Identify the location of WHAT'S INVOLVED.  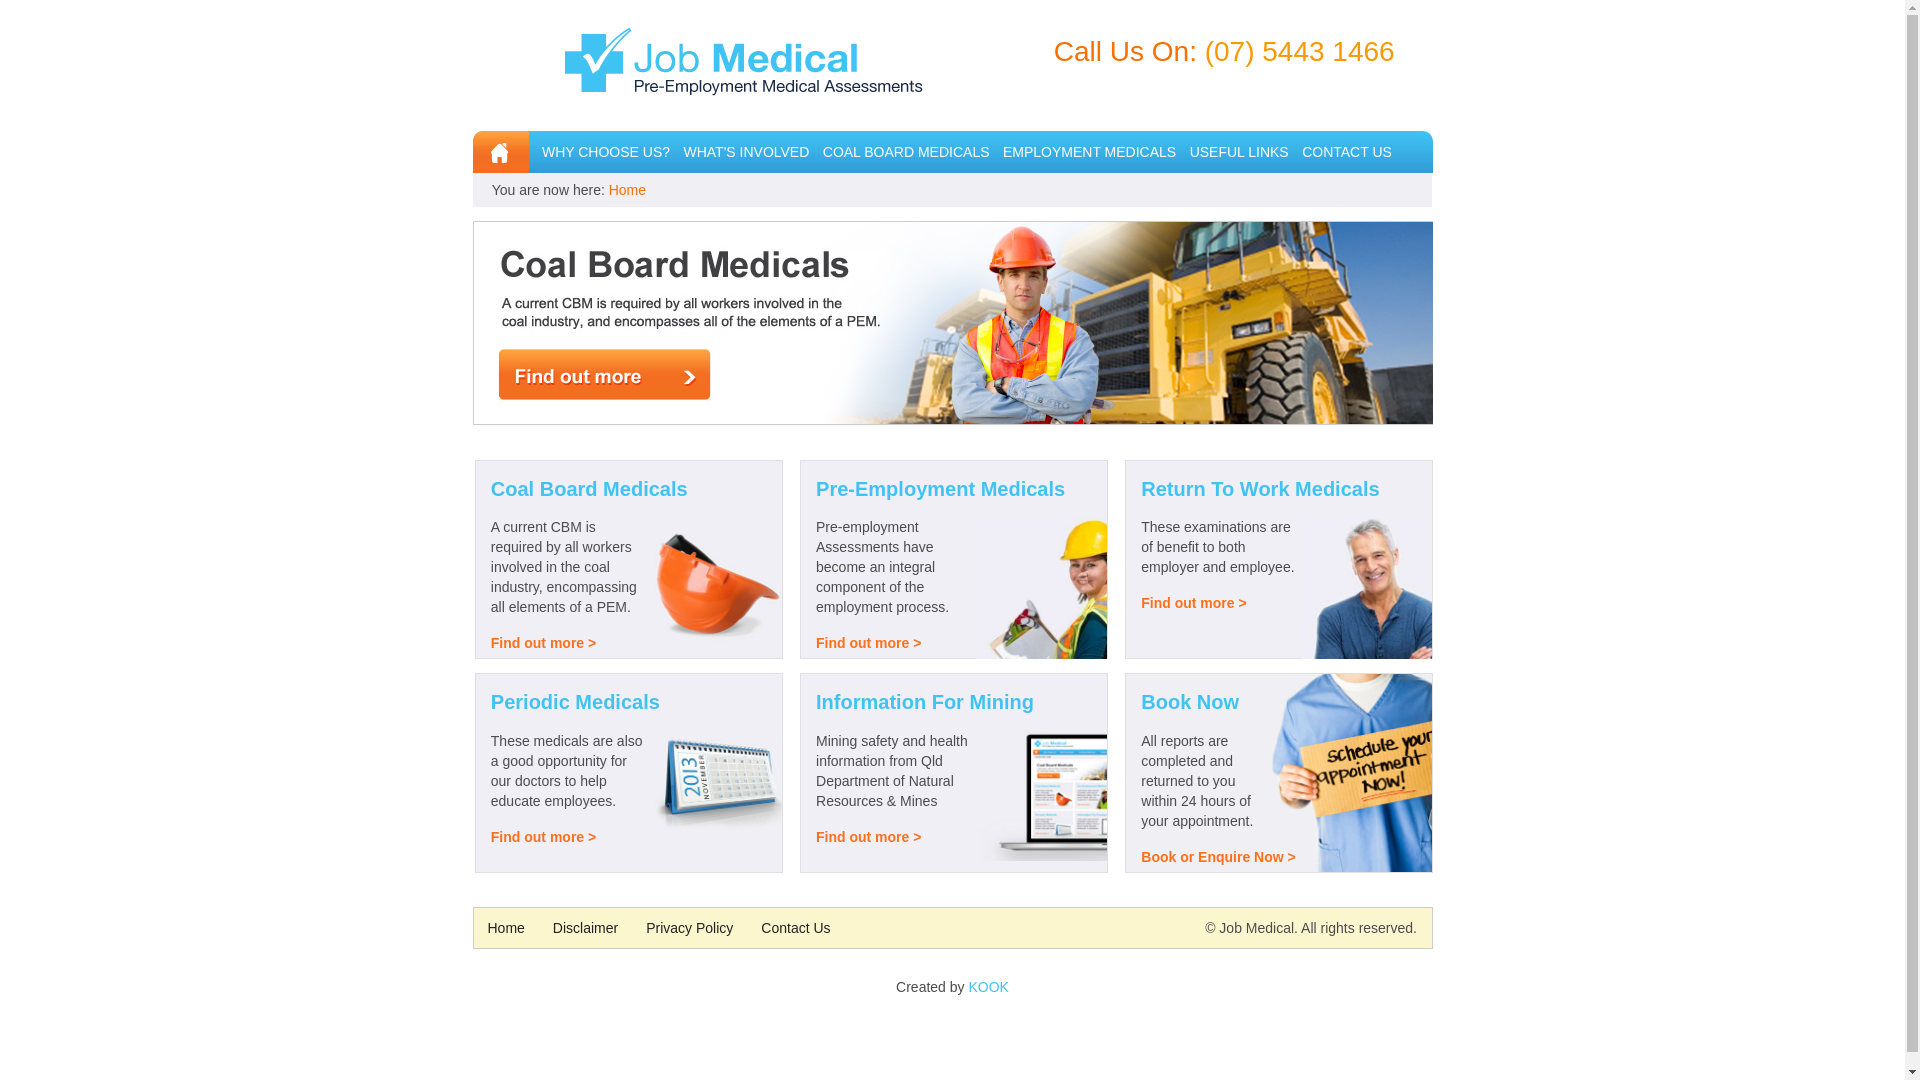
(746, 152).